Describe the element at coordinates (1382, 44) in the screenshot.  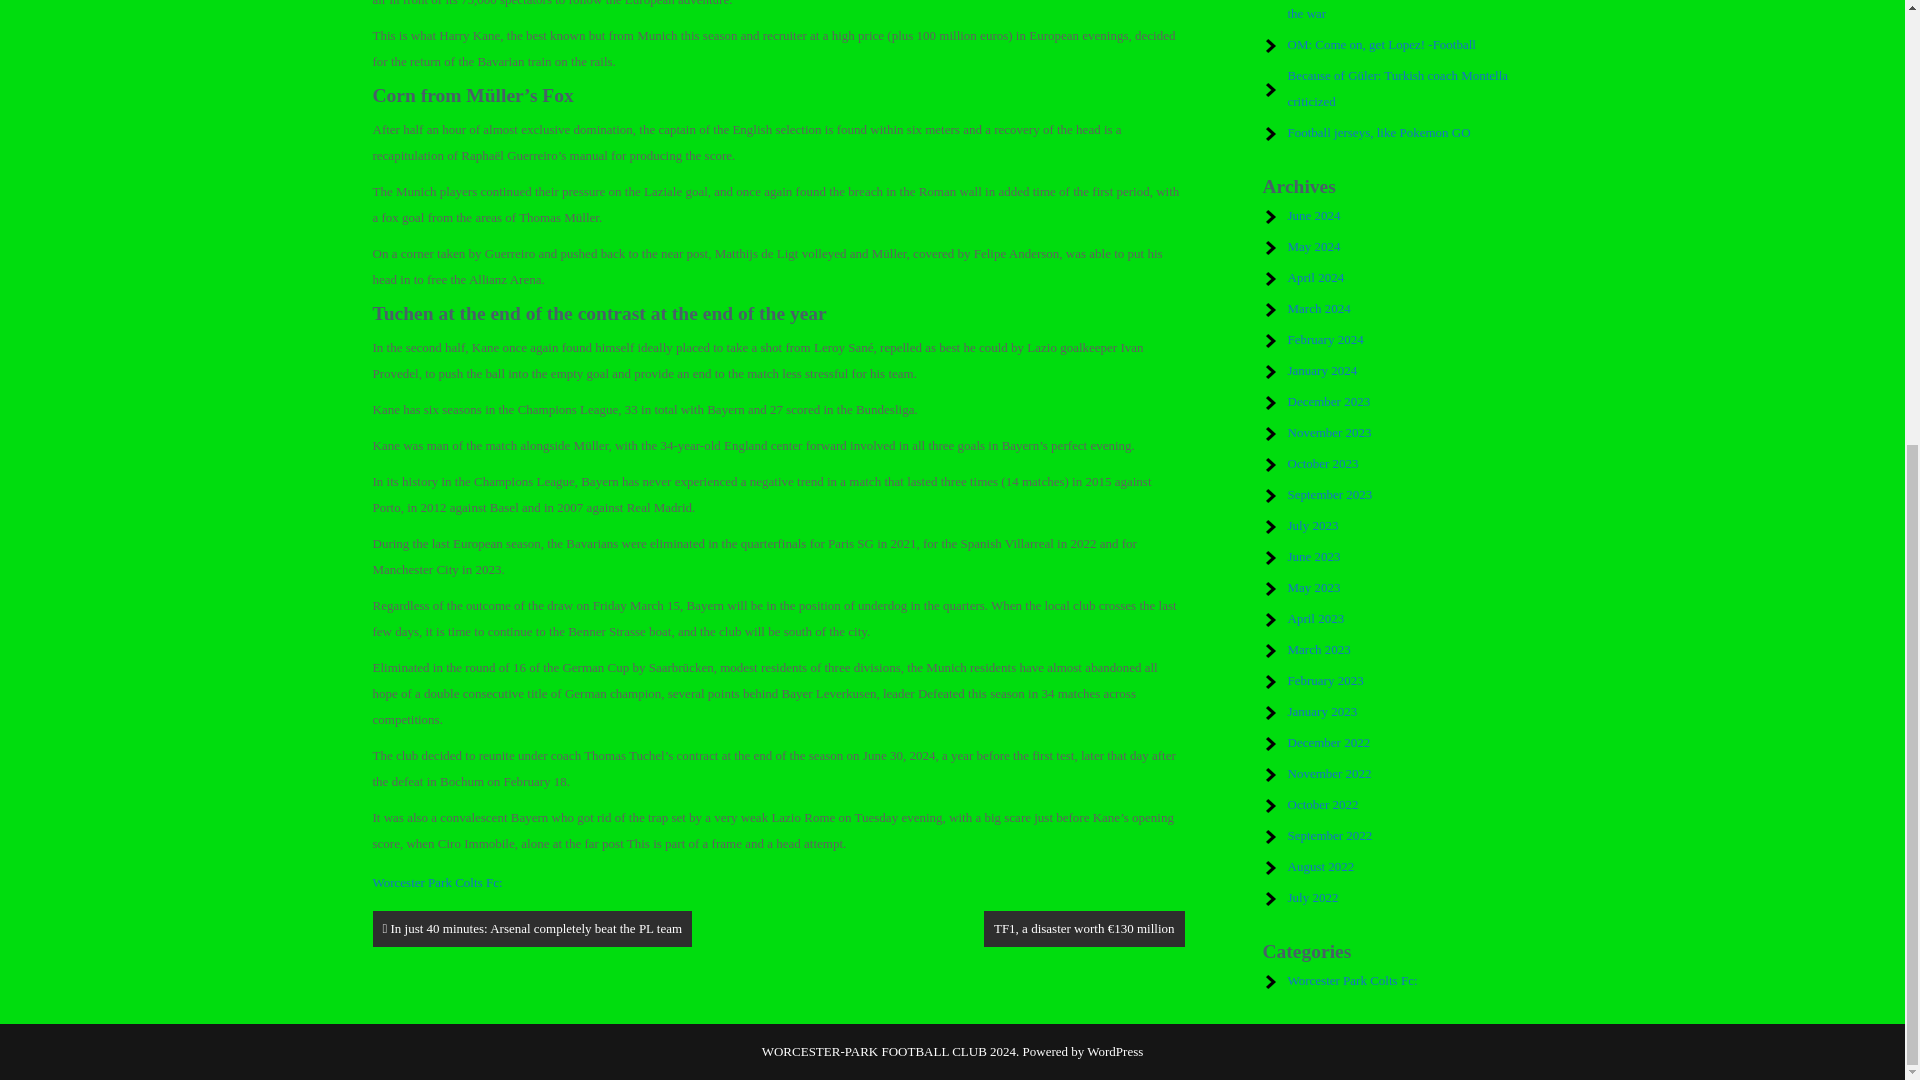
I see `OM: Come on, get Lopez! -Football` at that location.